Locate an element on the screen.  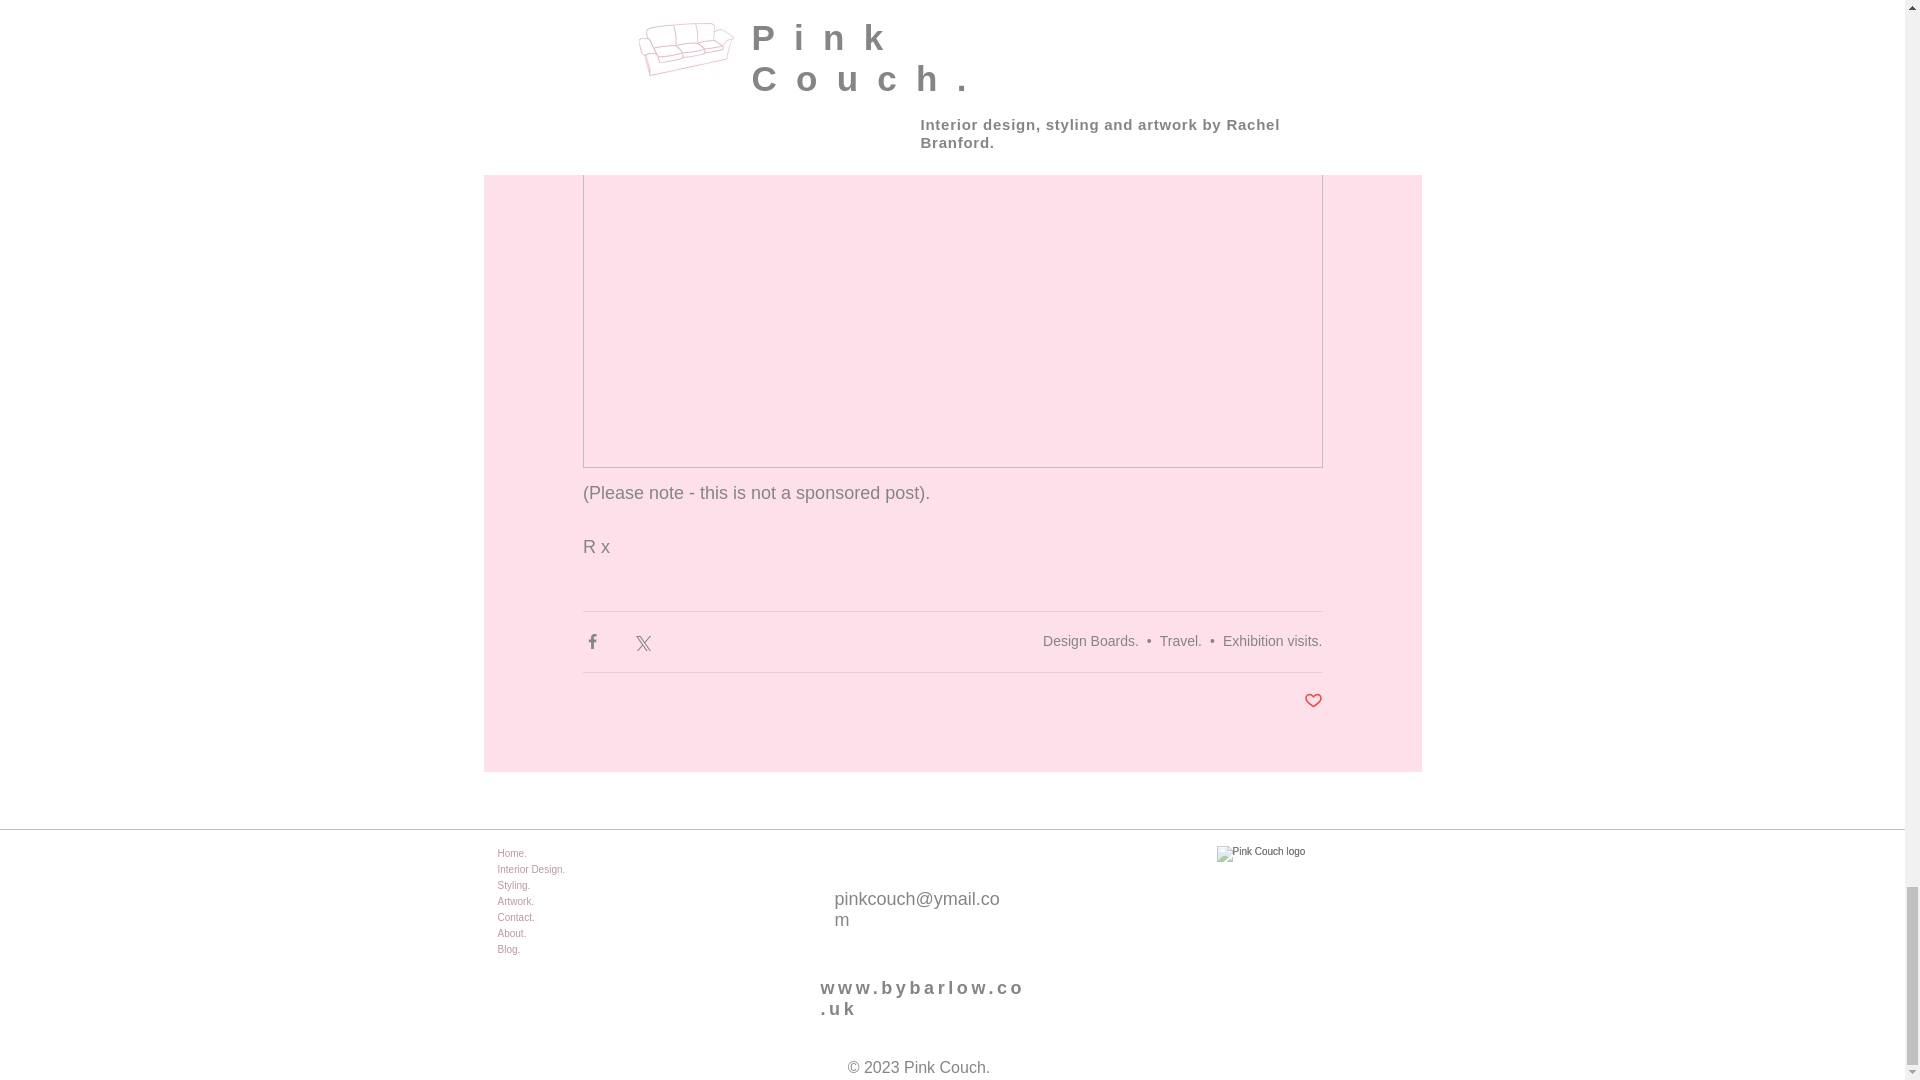
Design Boards. is located at coordinates (1090, 640).